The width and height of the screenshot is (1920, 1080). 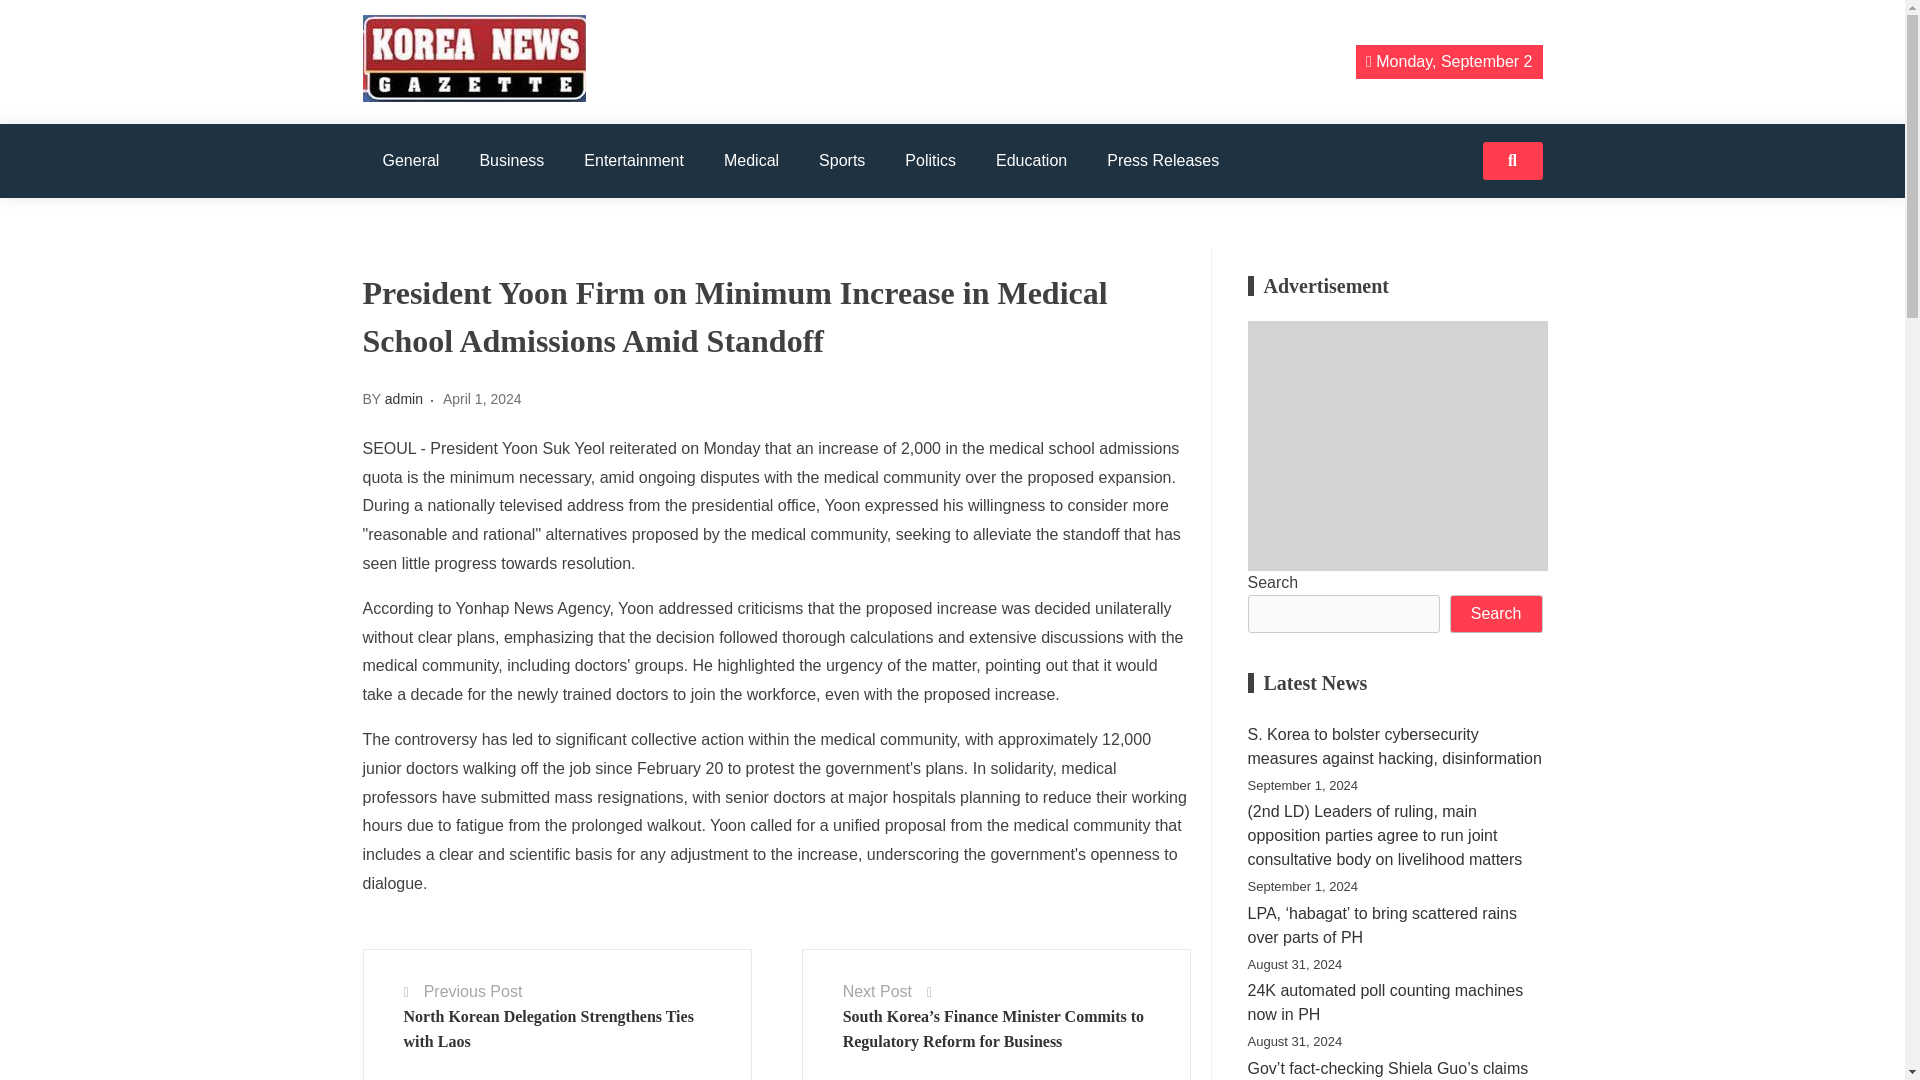 What do you see at coordinates (1496, 614) in the screenshot?
I see `Search` at bounding box center [1496, 614].